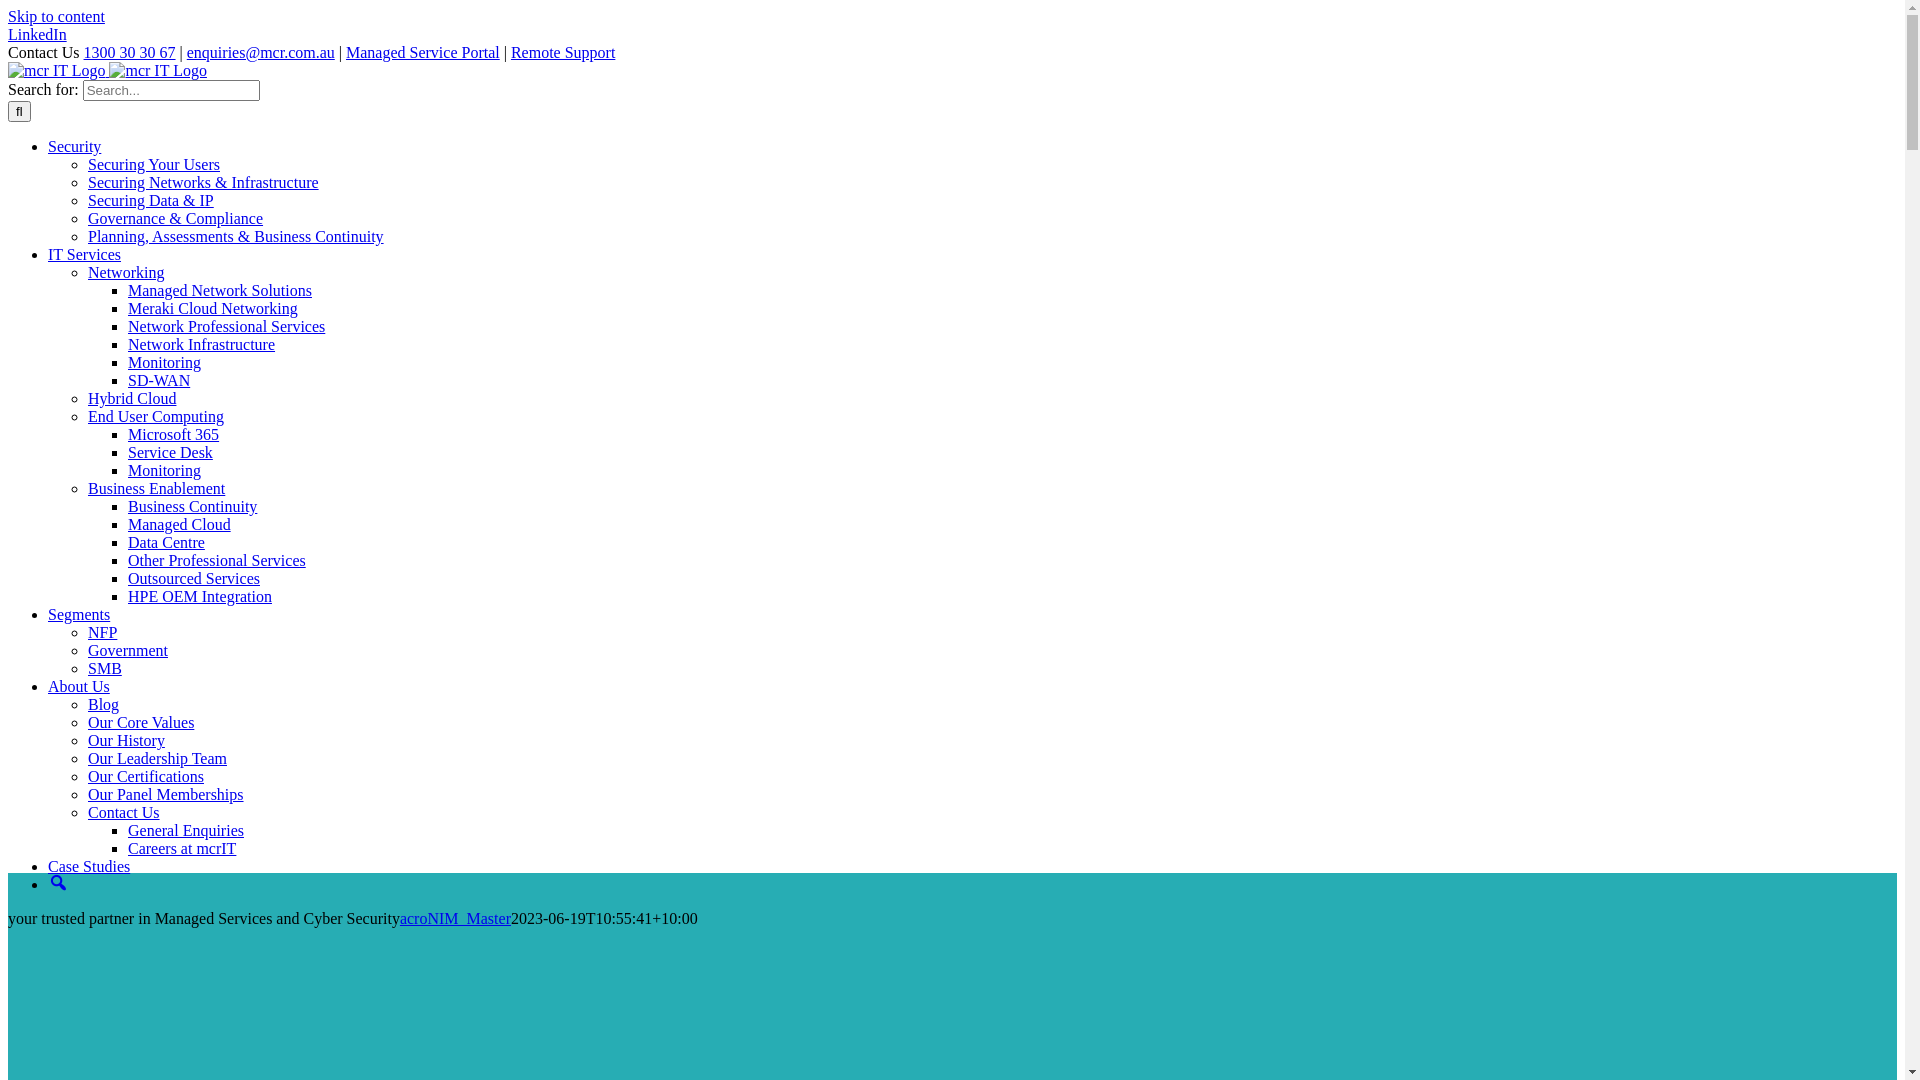 The image size is (1920, 1080). Describe the element at coordinates (124, 812) in the screenshot. I see `Contact Us` at that location.